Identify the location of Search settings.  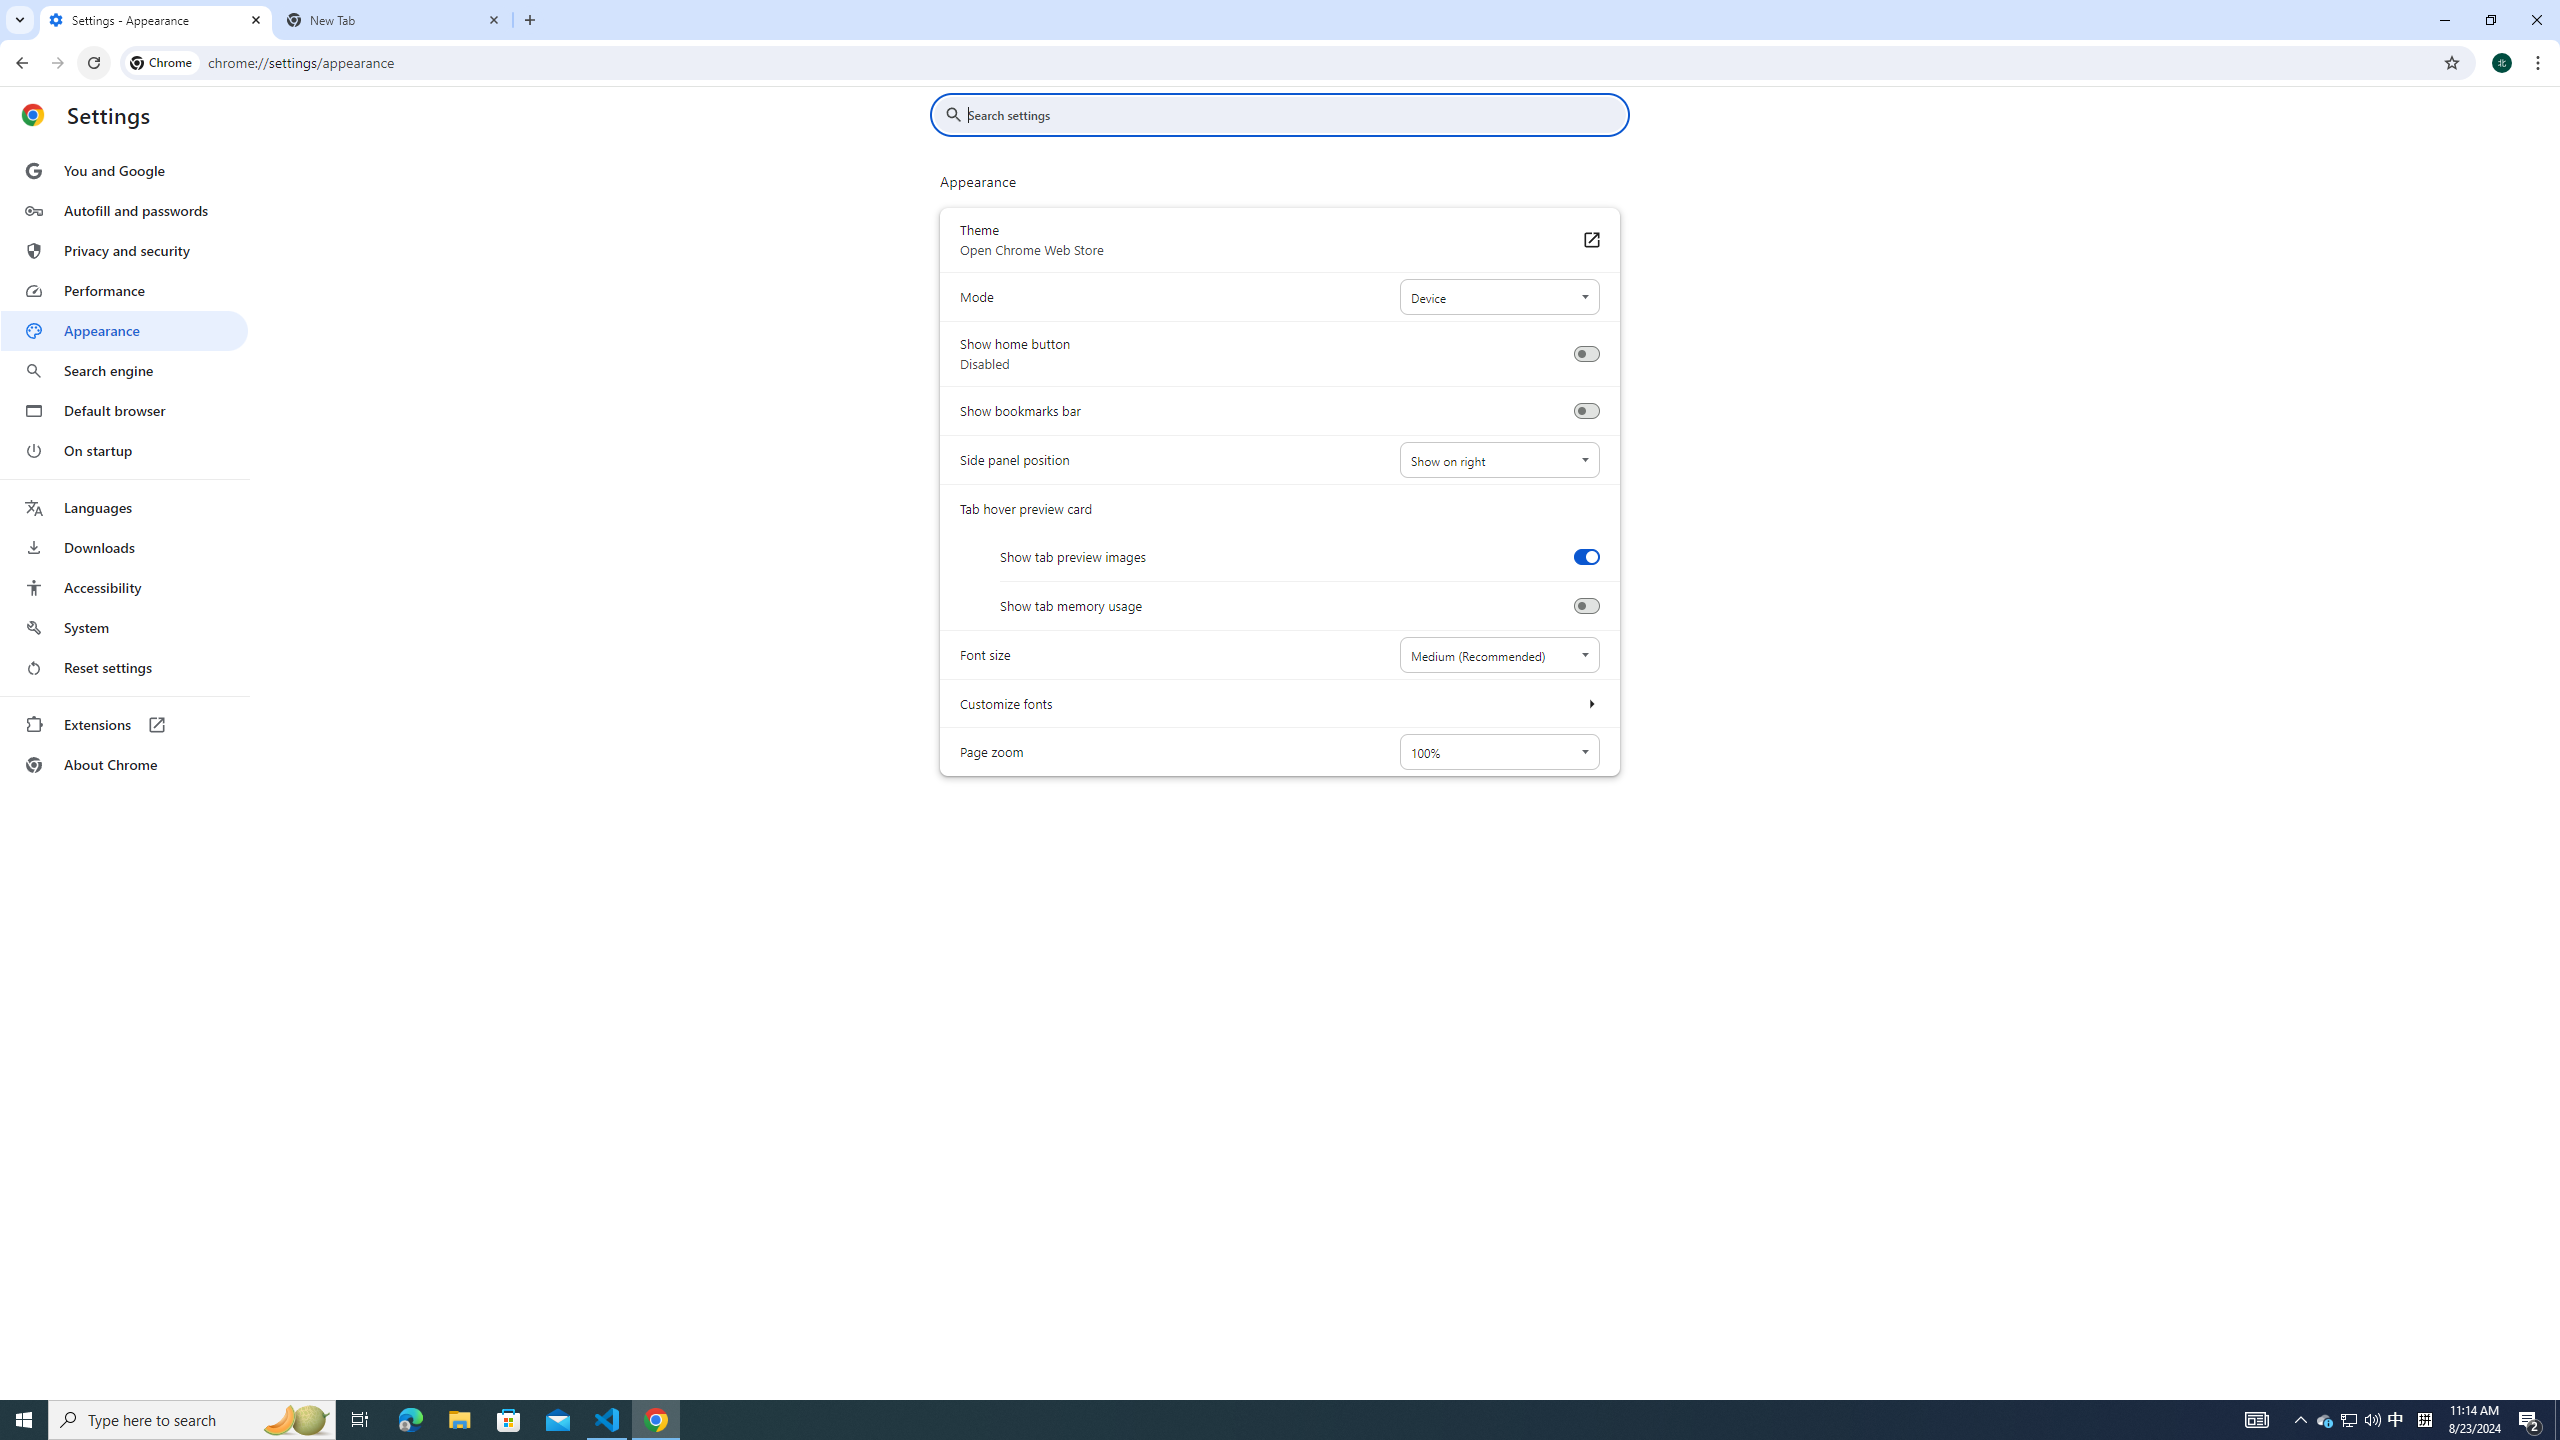
(1294, 114).